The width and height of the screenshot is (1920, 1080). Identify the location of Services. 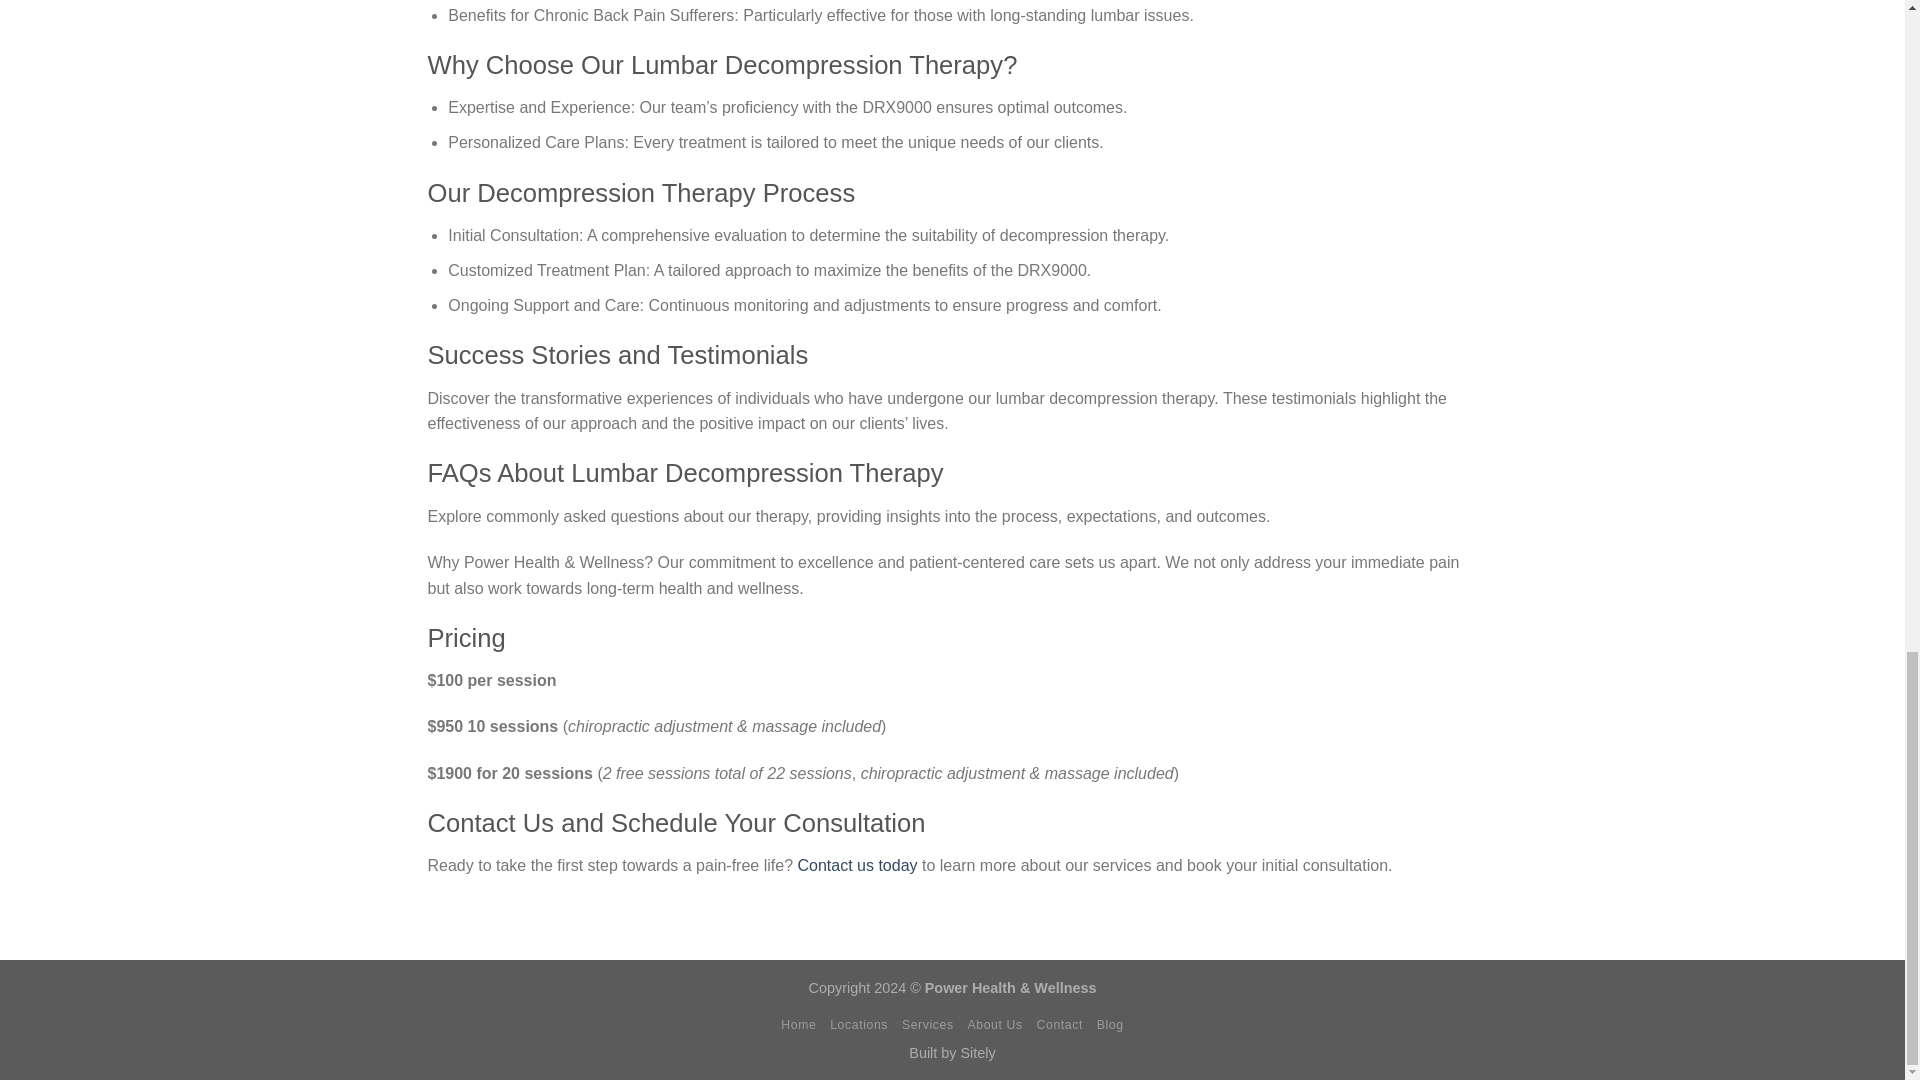
(928, 1025).